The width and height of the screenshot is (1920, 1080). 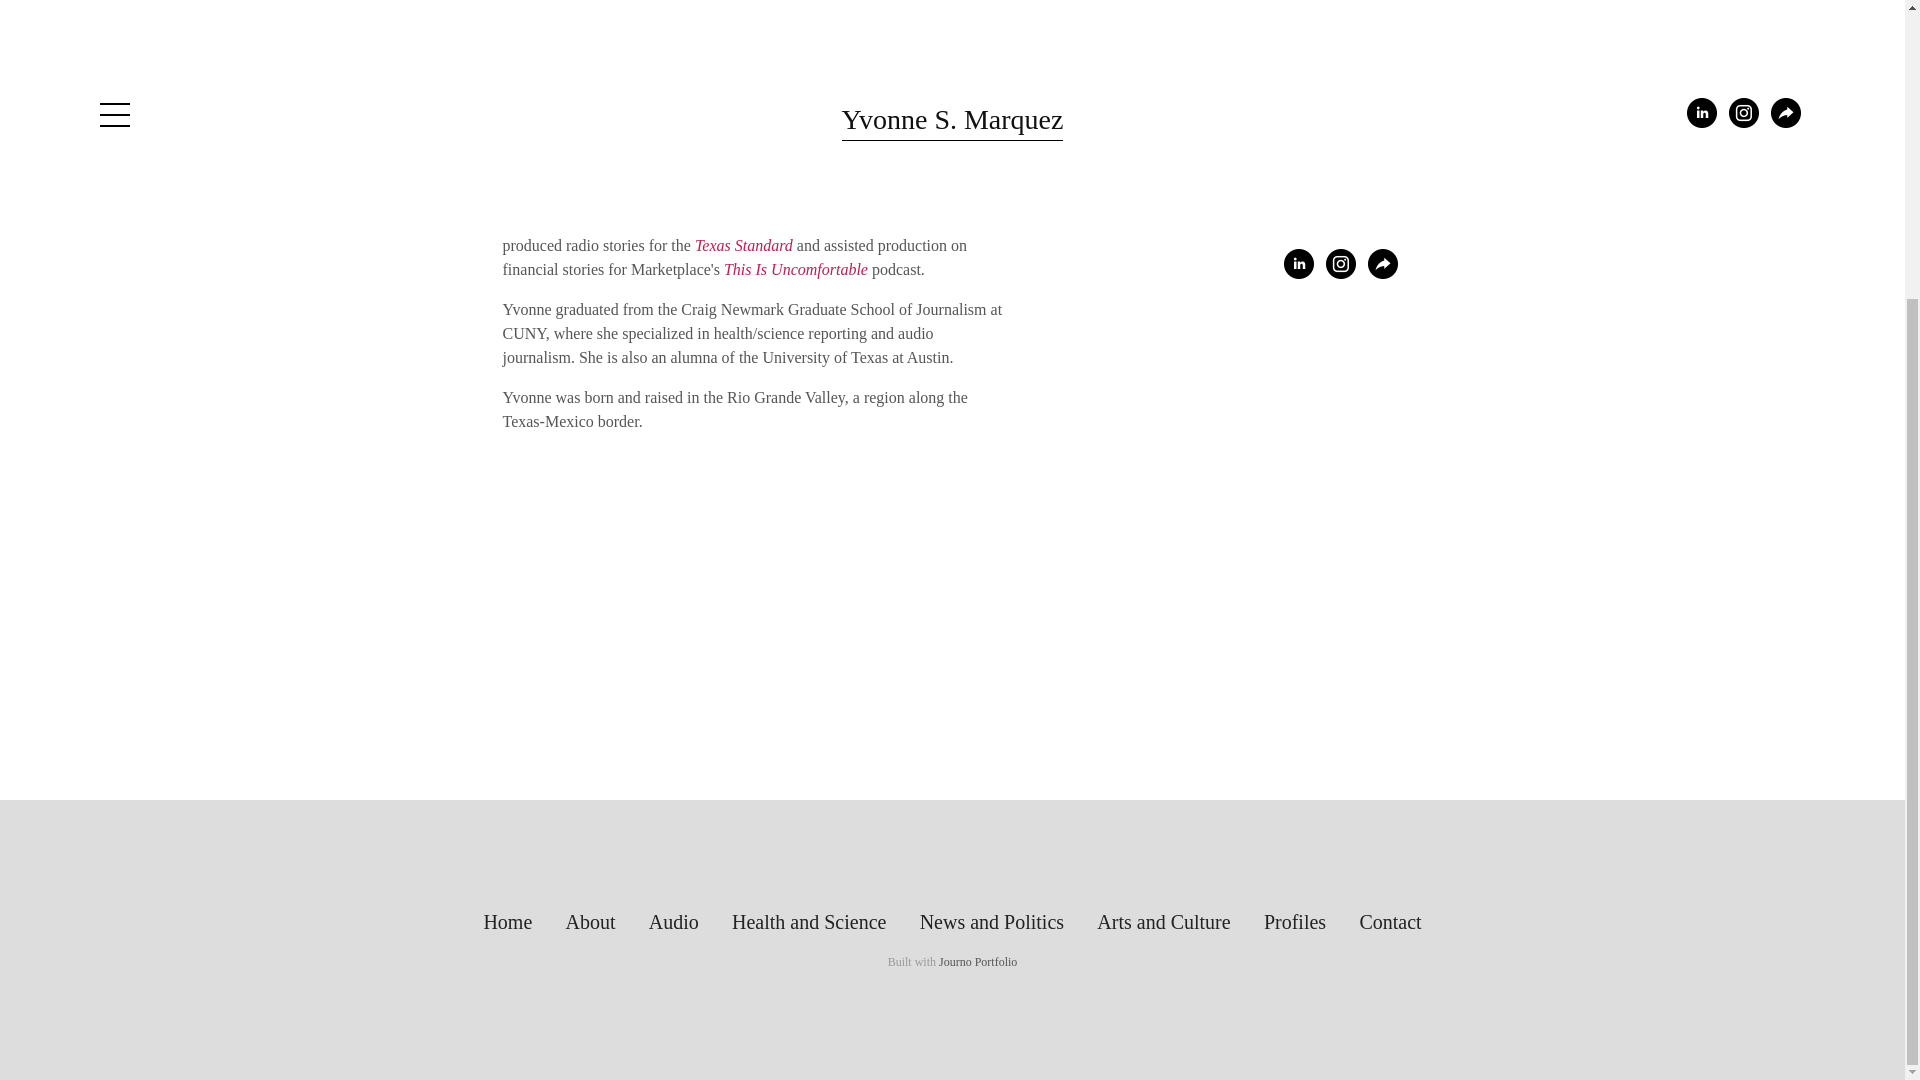 I want to click on News and Politics, so click(x=992, y=922).